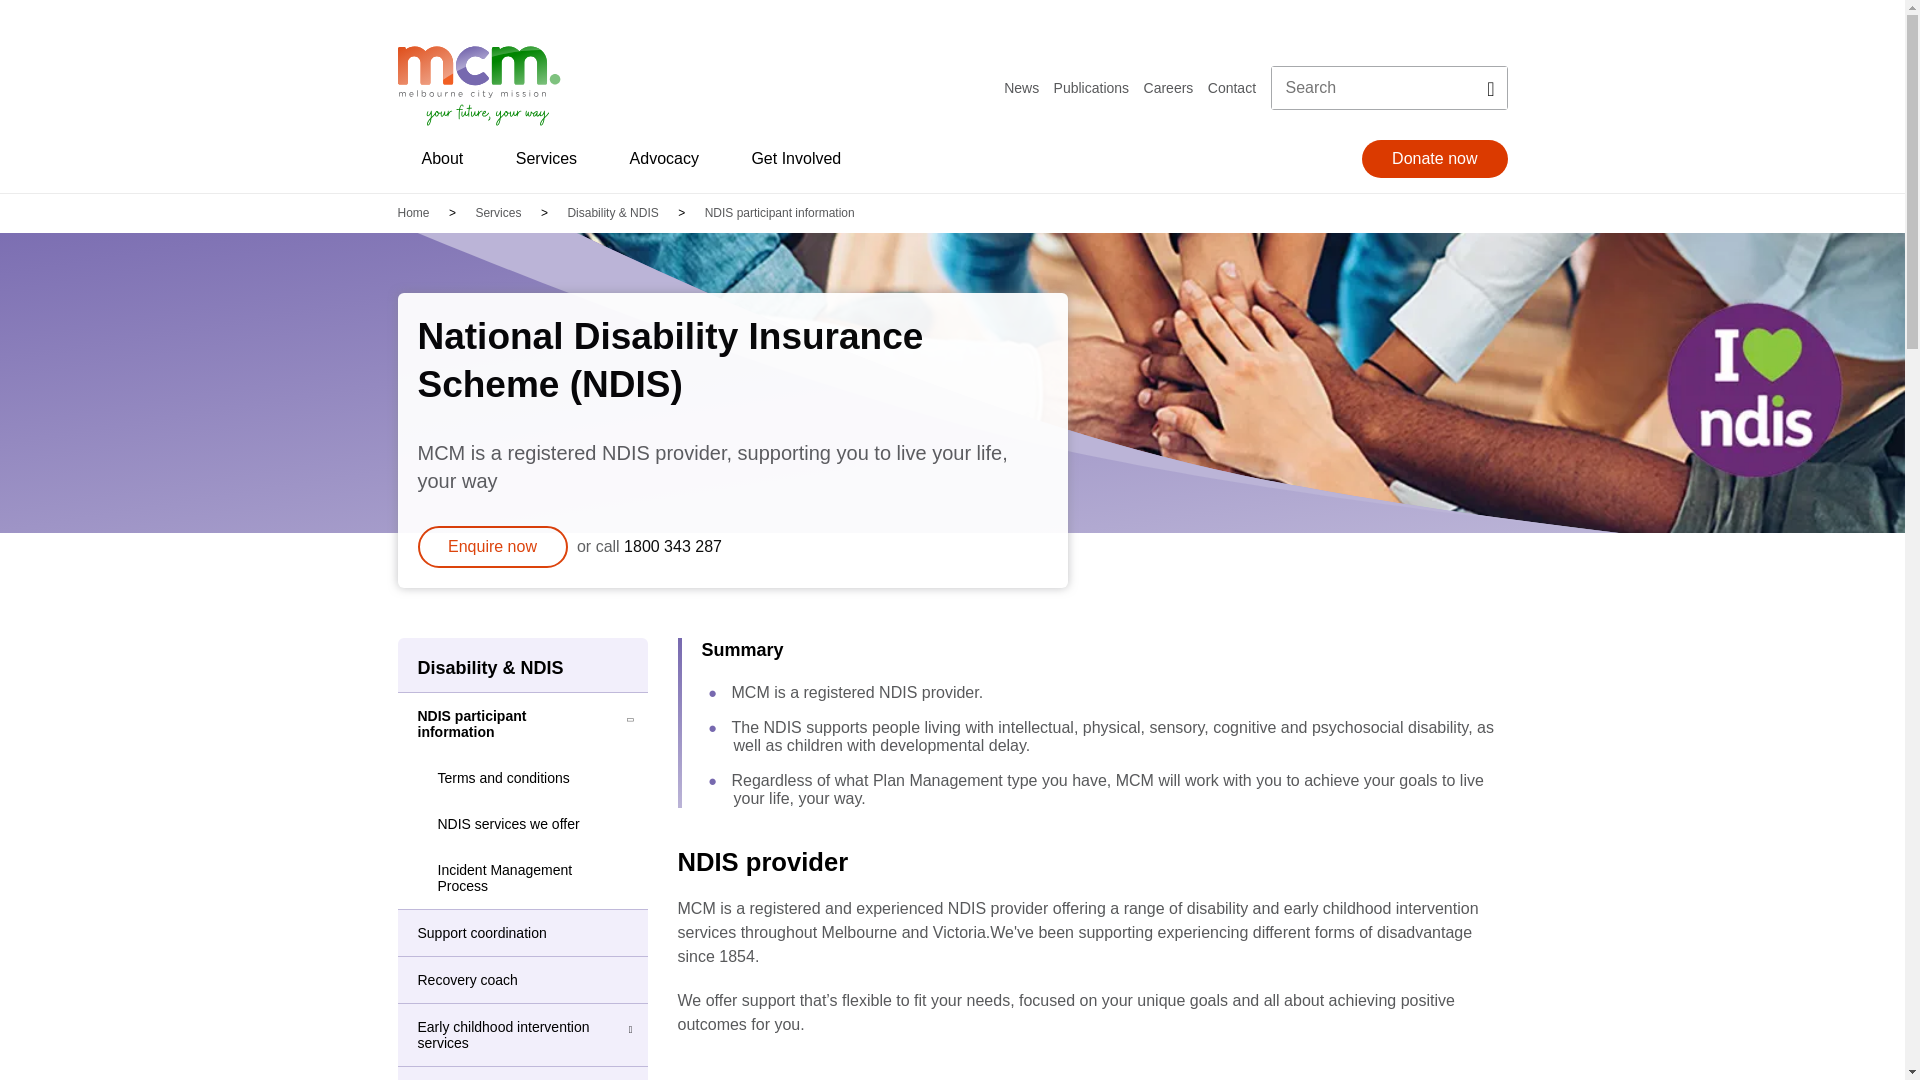 The height and width of the screenshot is (1080, 1920). I want to click on Incident Management Process, so click(523, 878).